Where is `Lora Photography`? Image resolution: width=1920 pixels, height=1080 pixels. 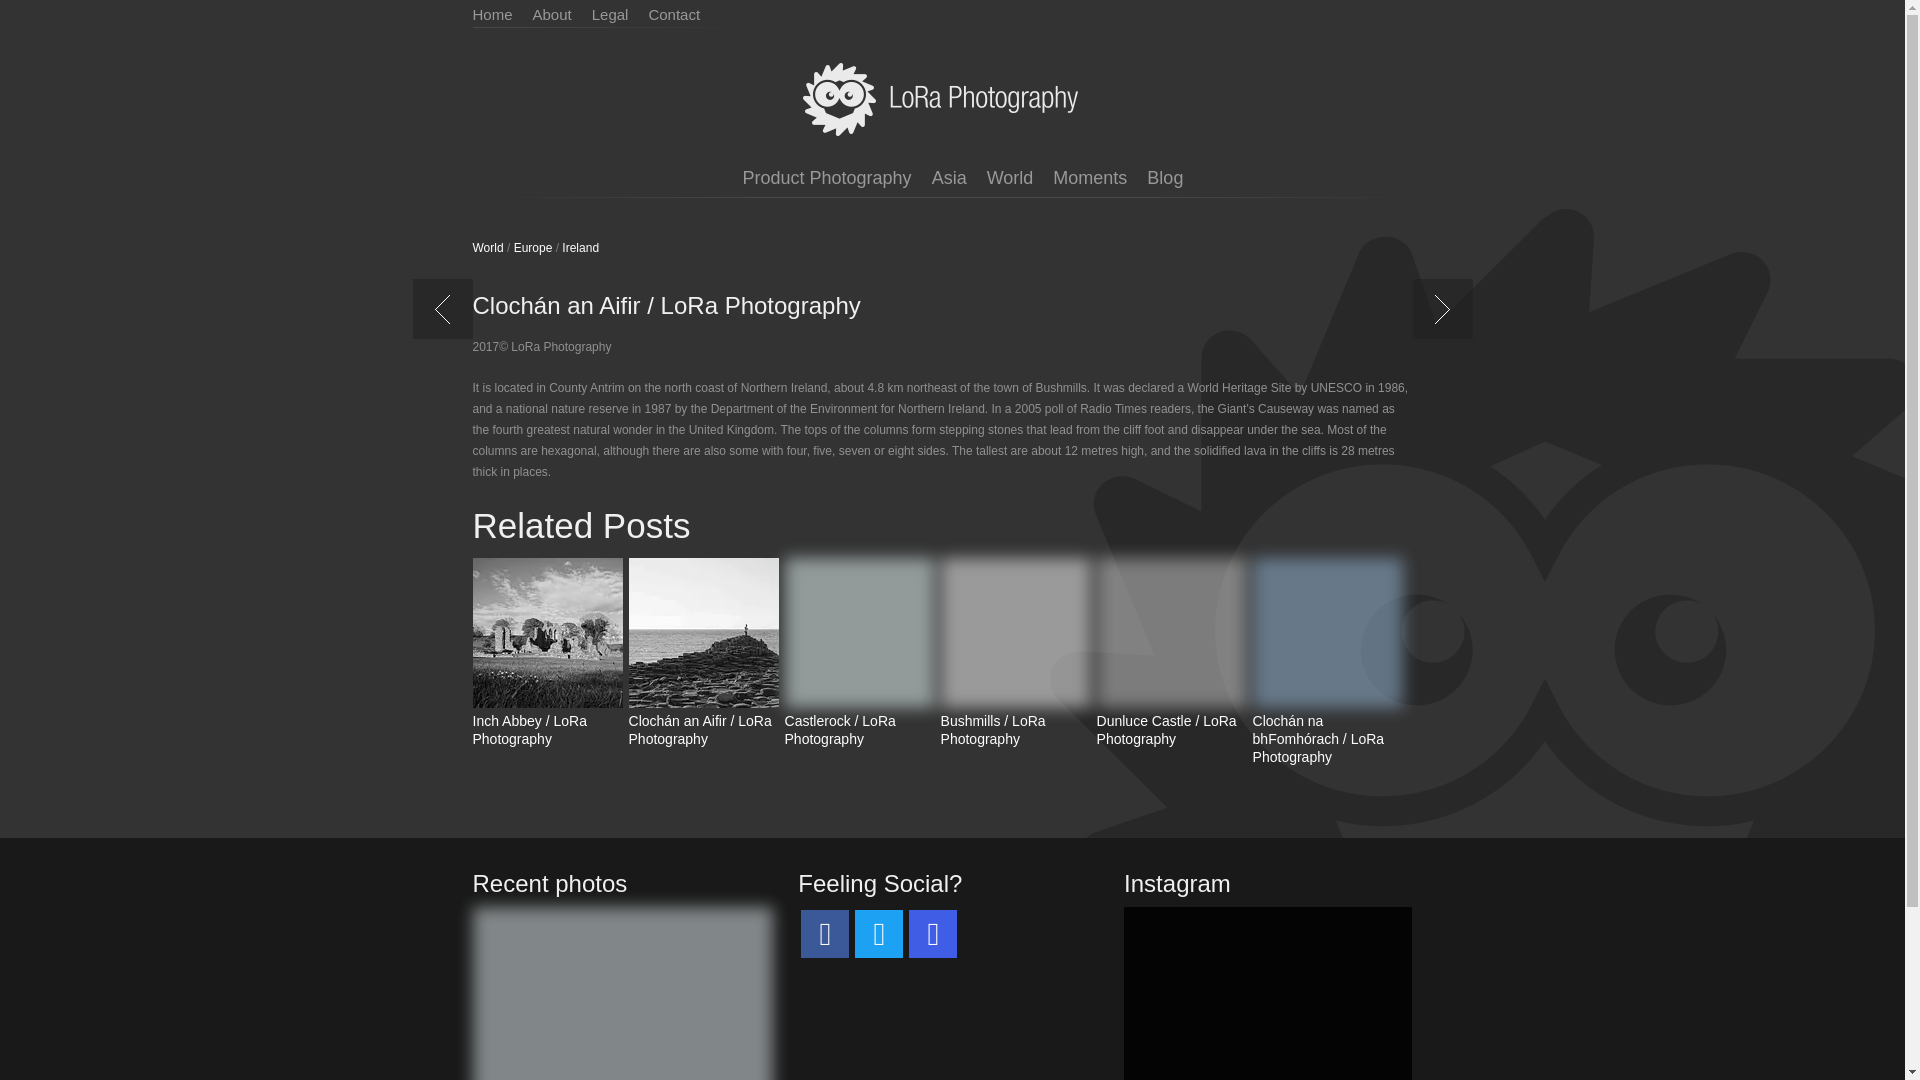
Lora Photography is located at coordinates (952, 99).